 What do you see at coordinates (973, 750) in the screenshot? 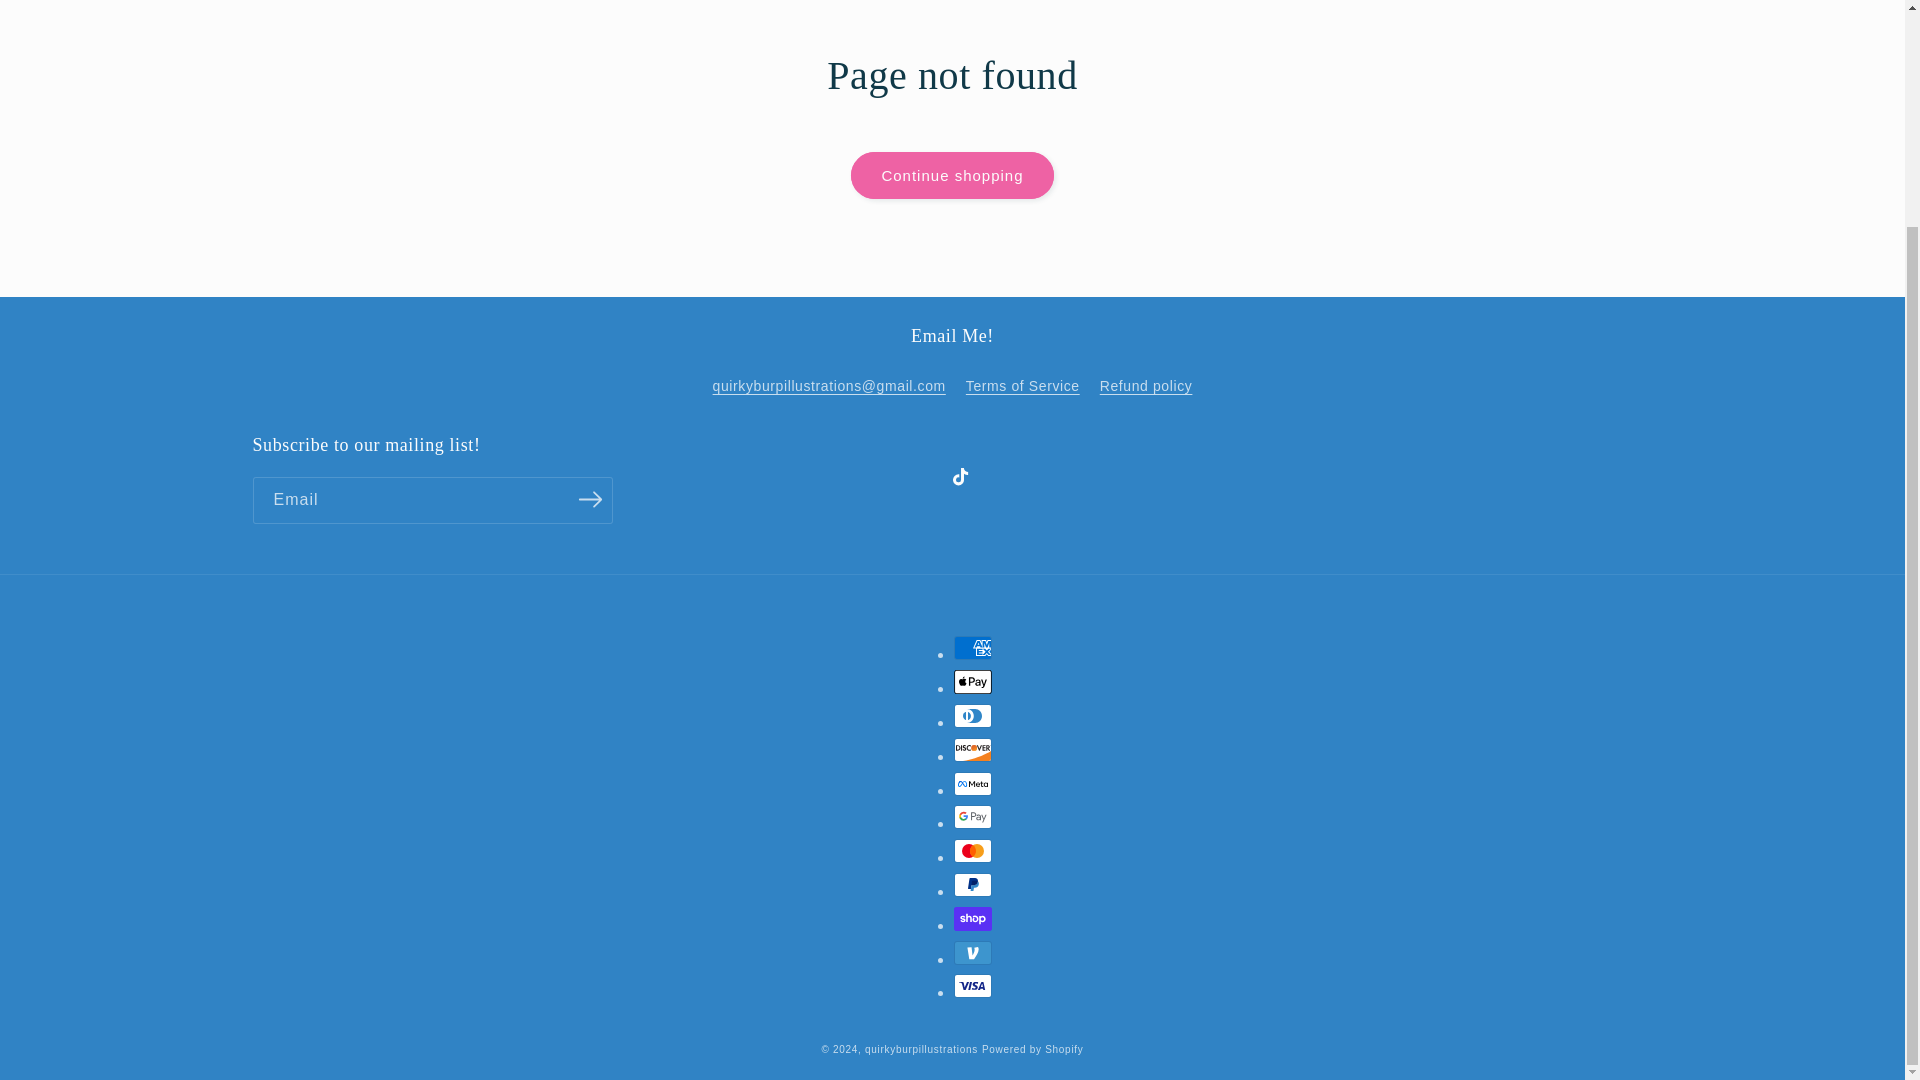
I see `Discover` at bounding box center [973, 750].